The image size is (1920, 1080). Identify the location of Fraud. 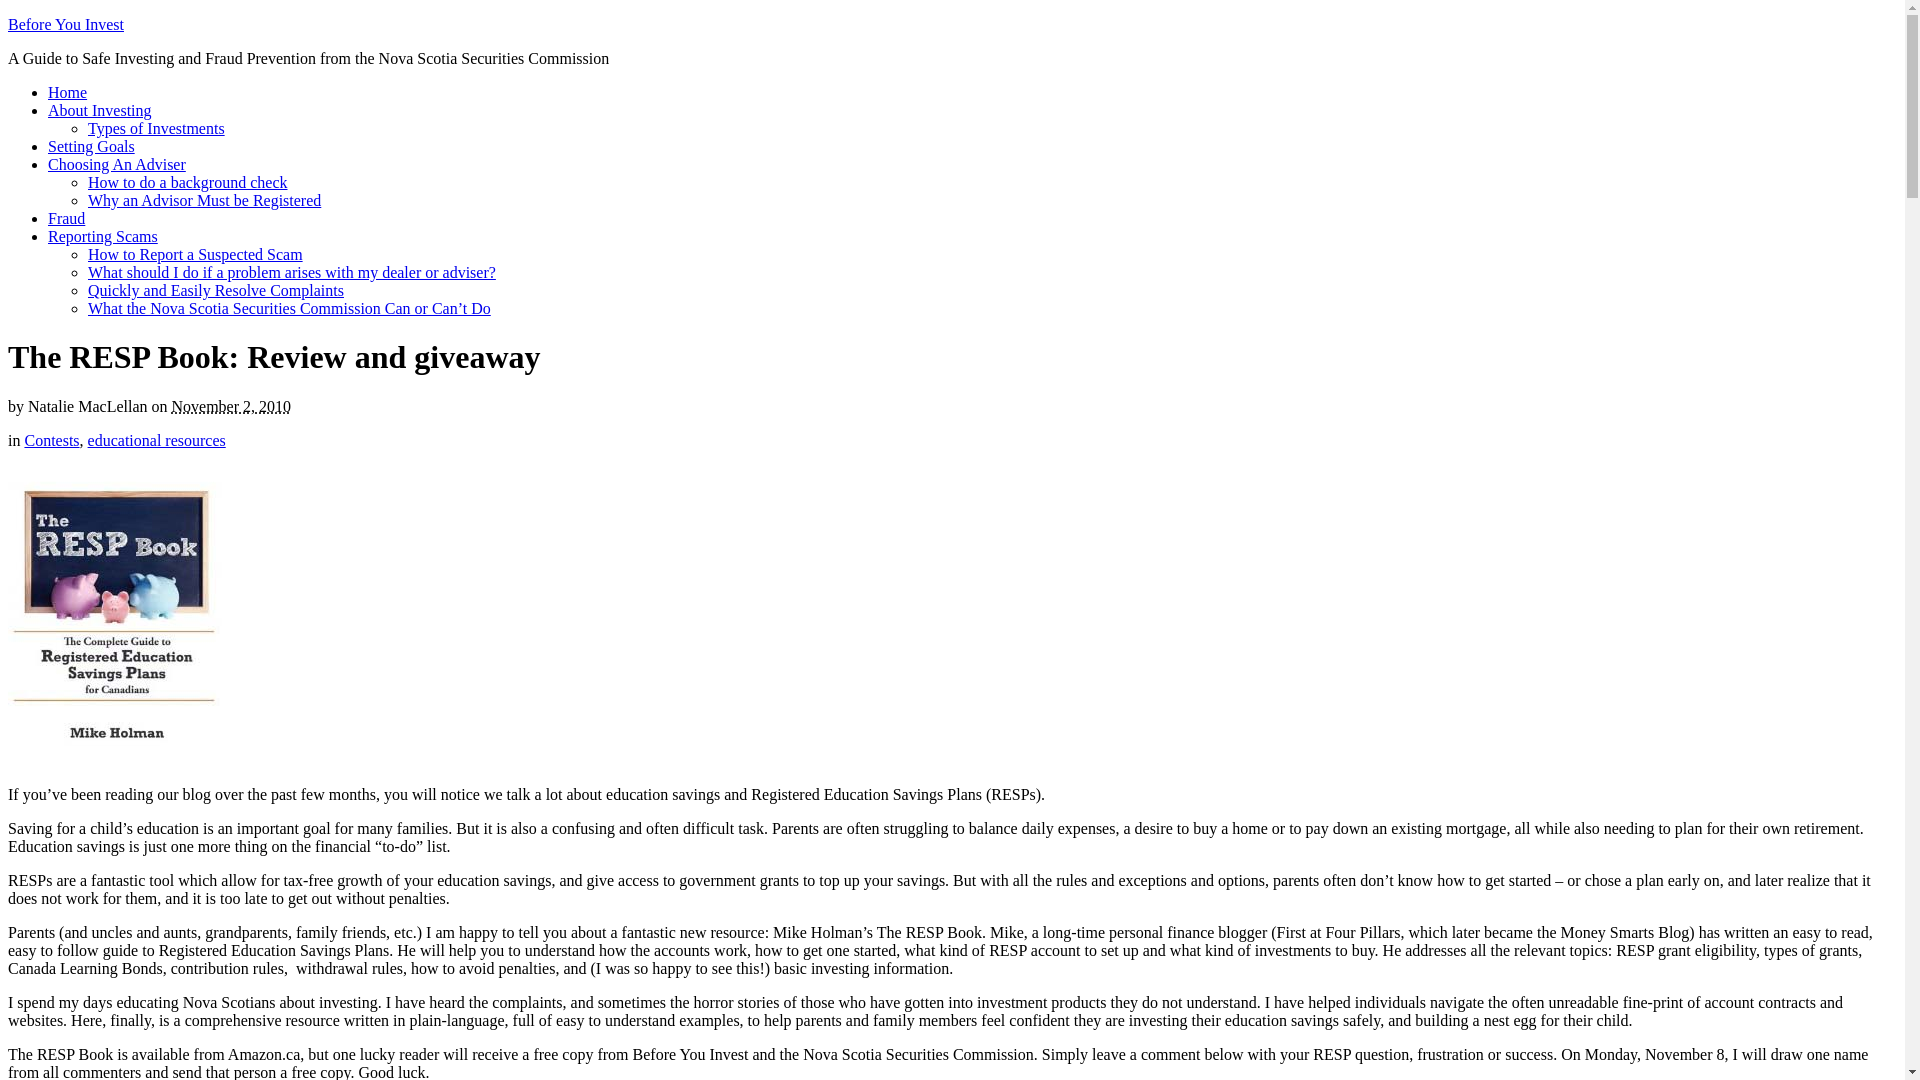
(66, 218).